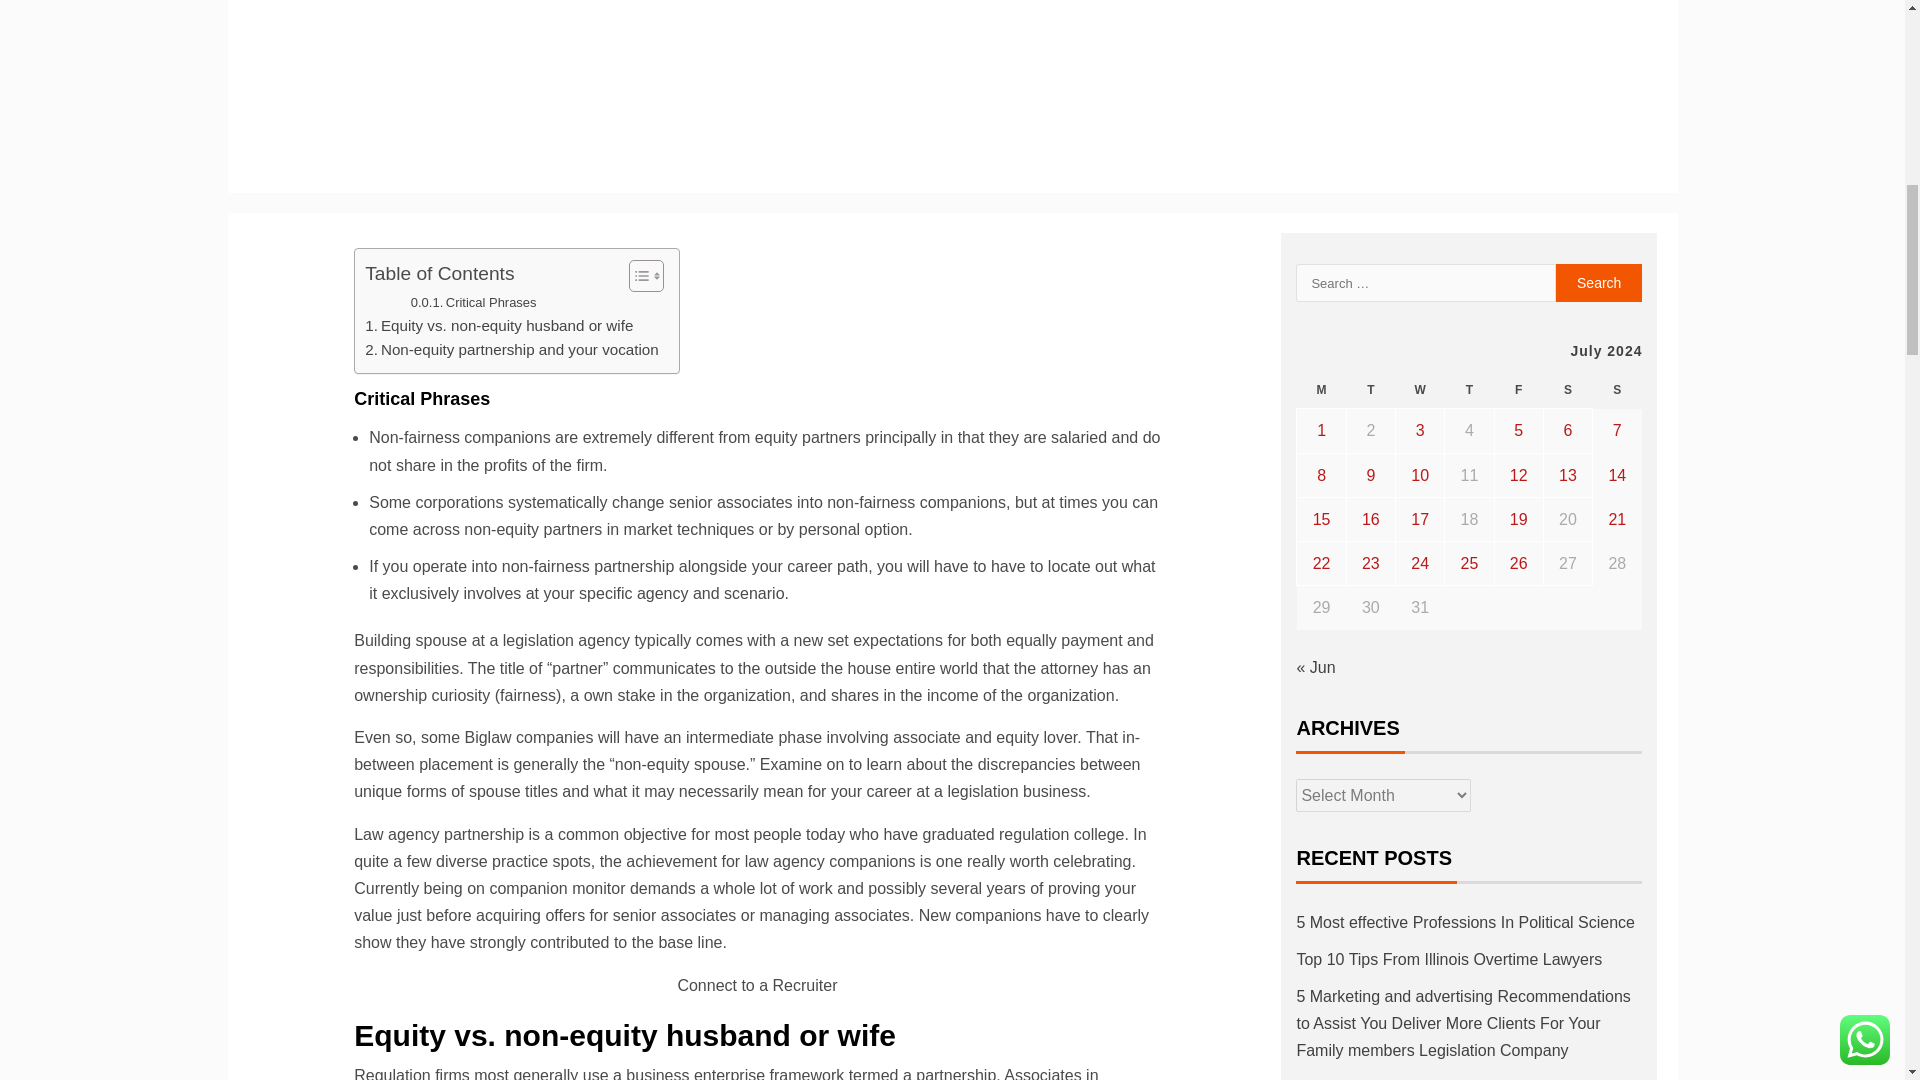 This screenshot has height=1080, width=1920. Describe the element at coordinates (511, 350) in the screenshot. I see `Non-equity partnership and your vocation` at that location.